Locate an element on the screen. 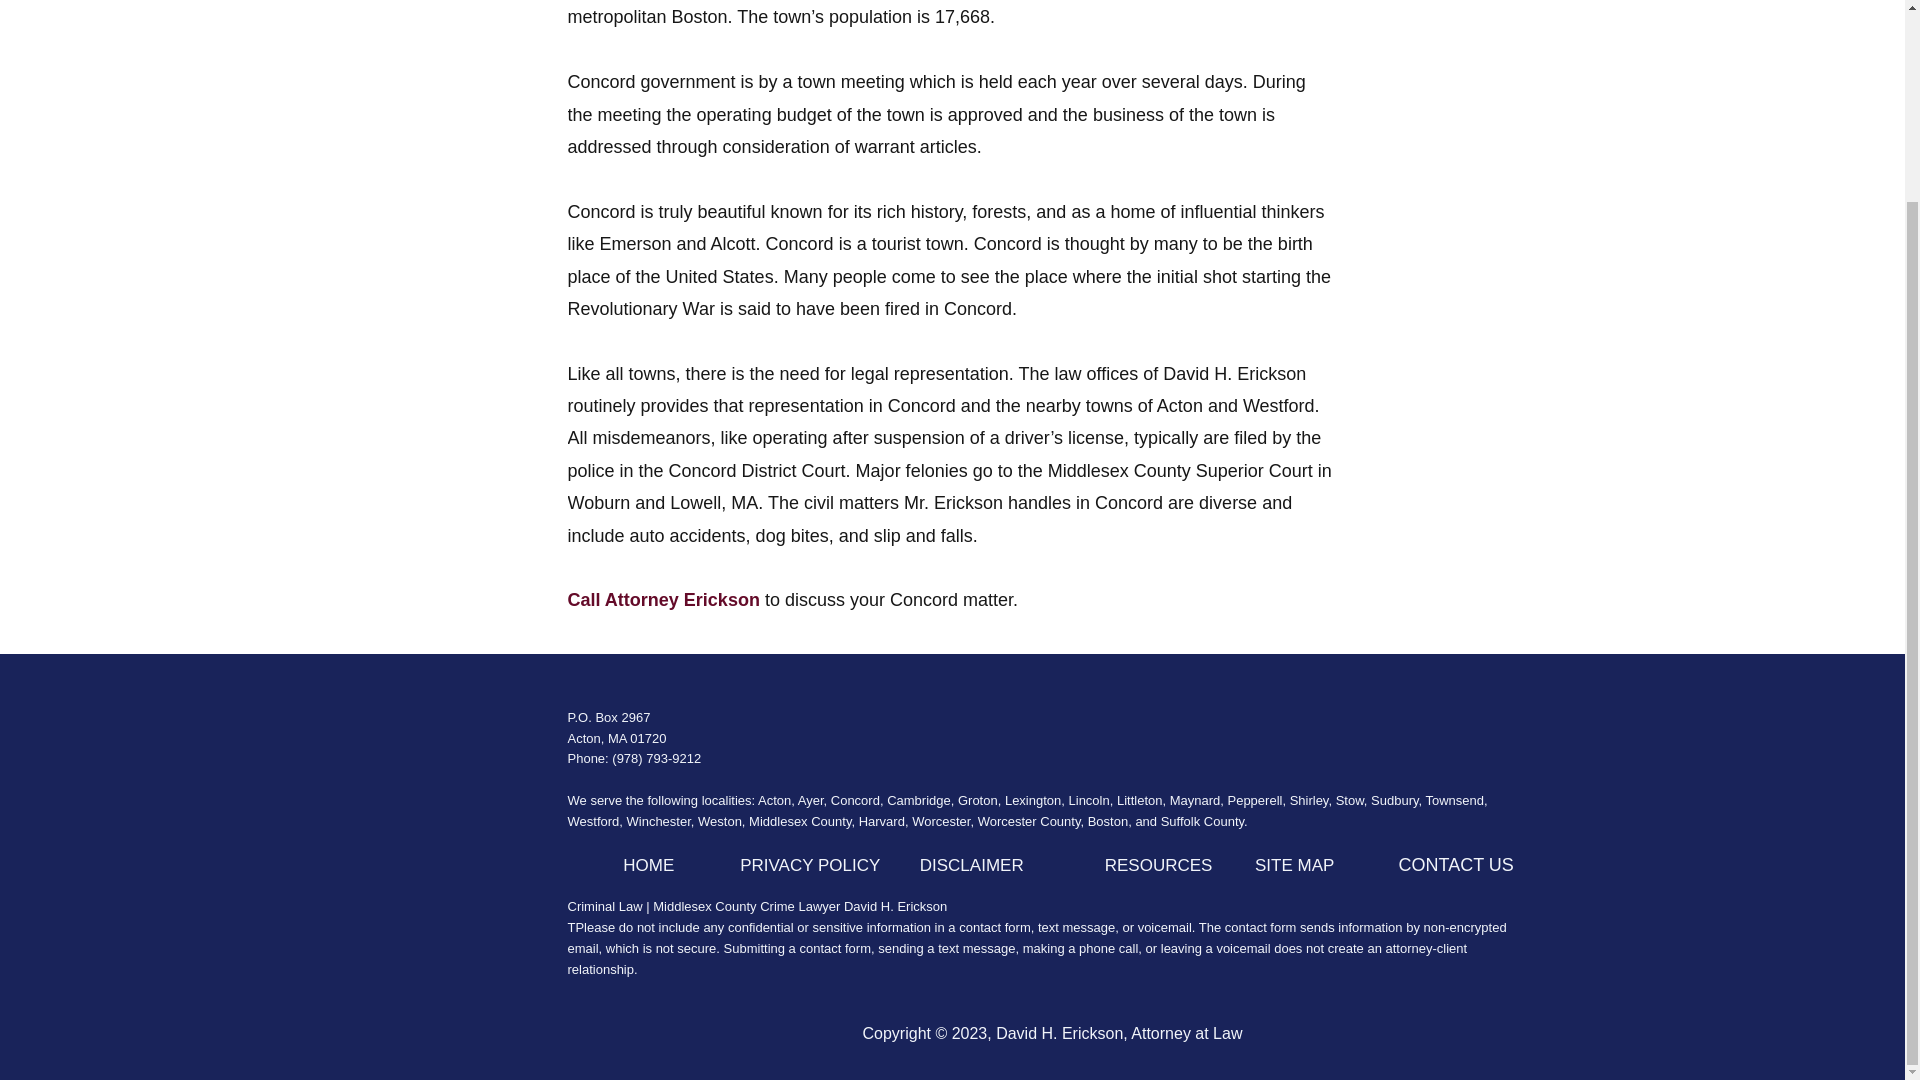 This screenshot has width=1920, height=1080. Call Attorney Erickson is located at coordinates (664, 600).